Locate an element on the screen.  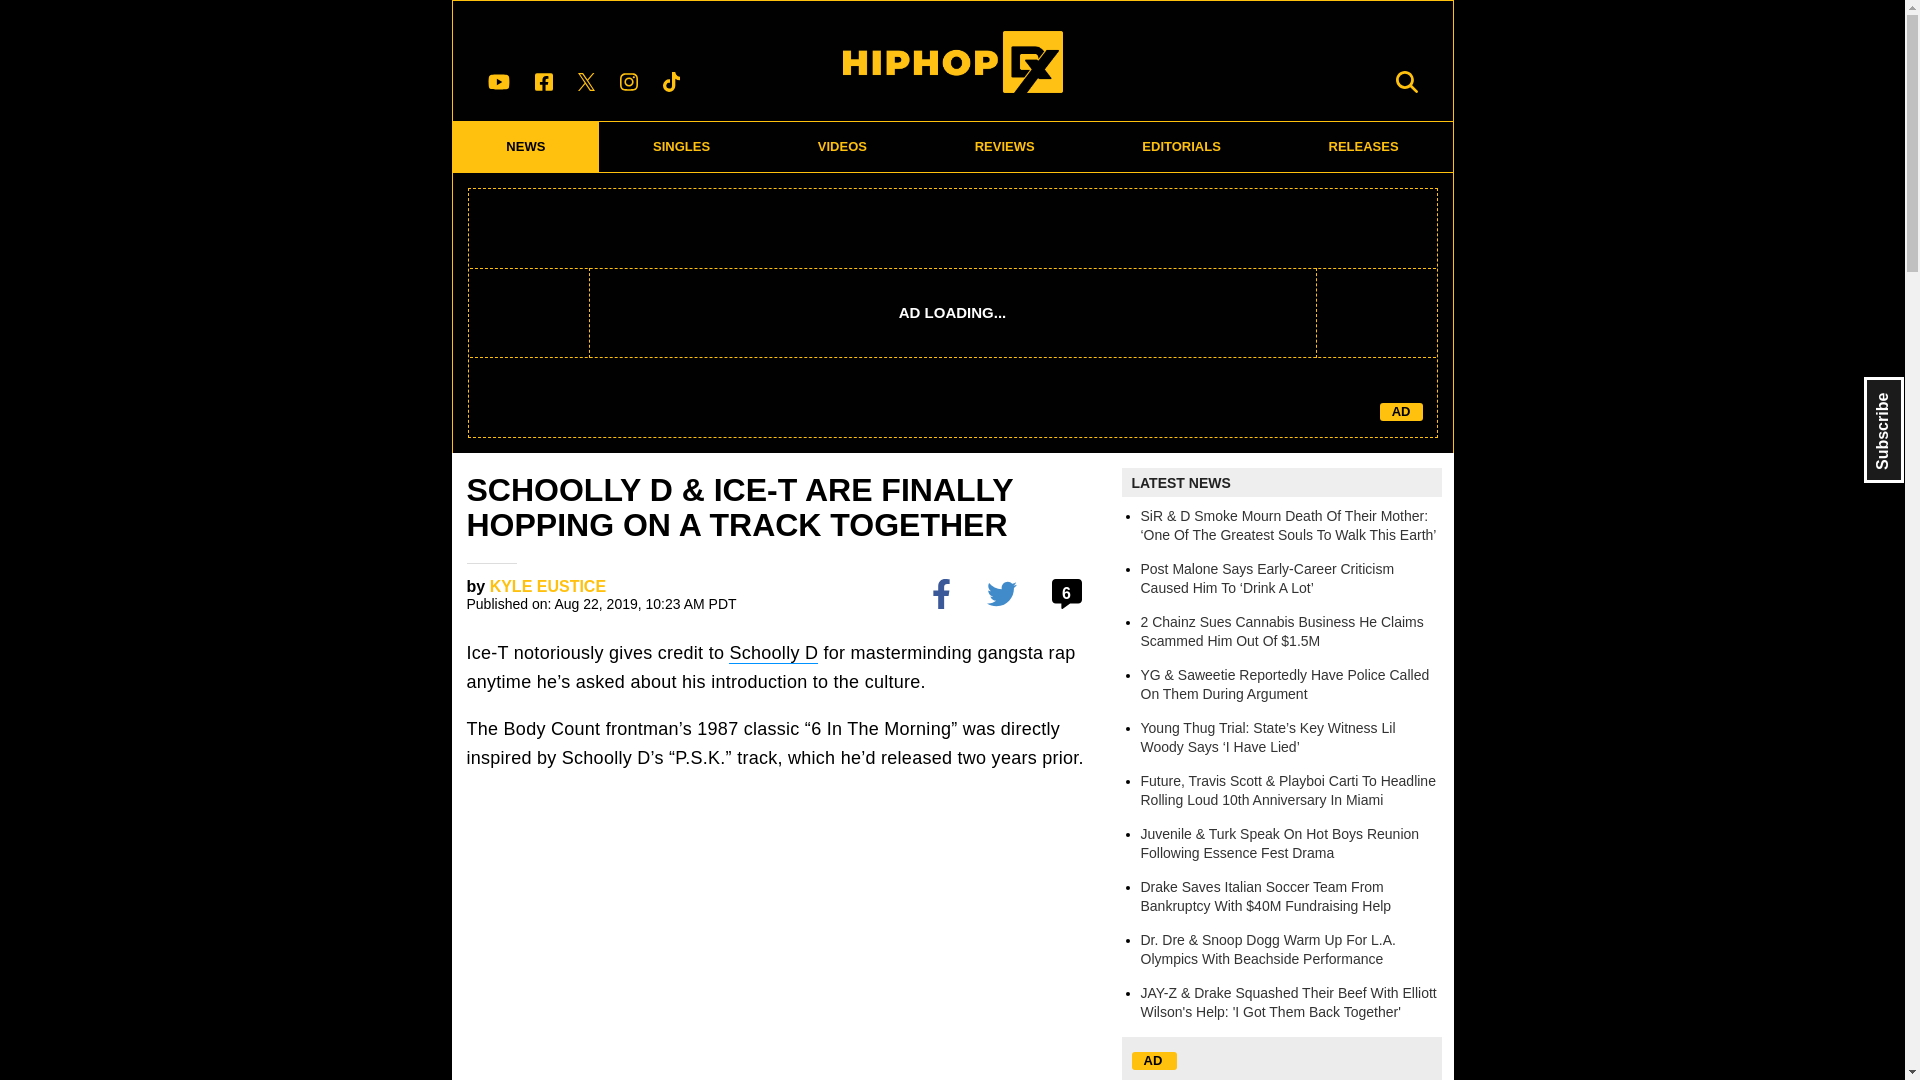
KYLE EUSTICE is located at coordinates (548, 586).